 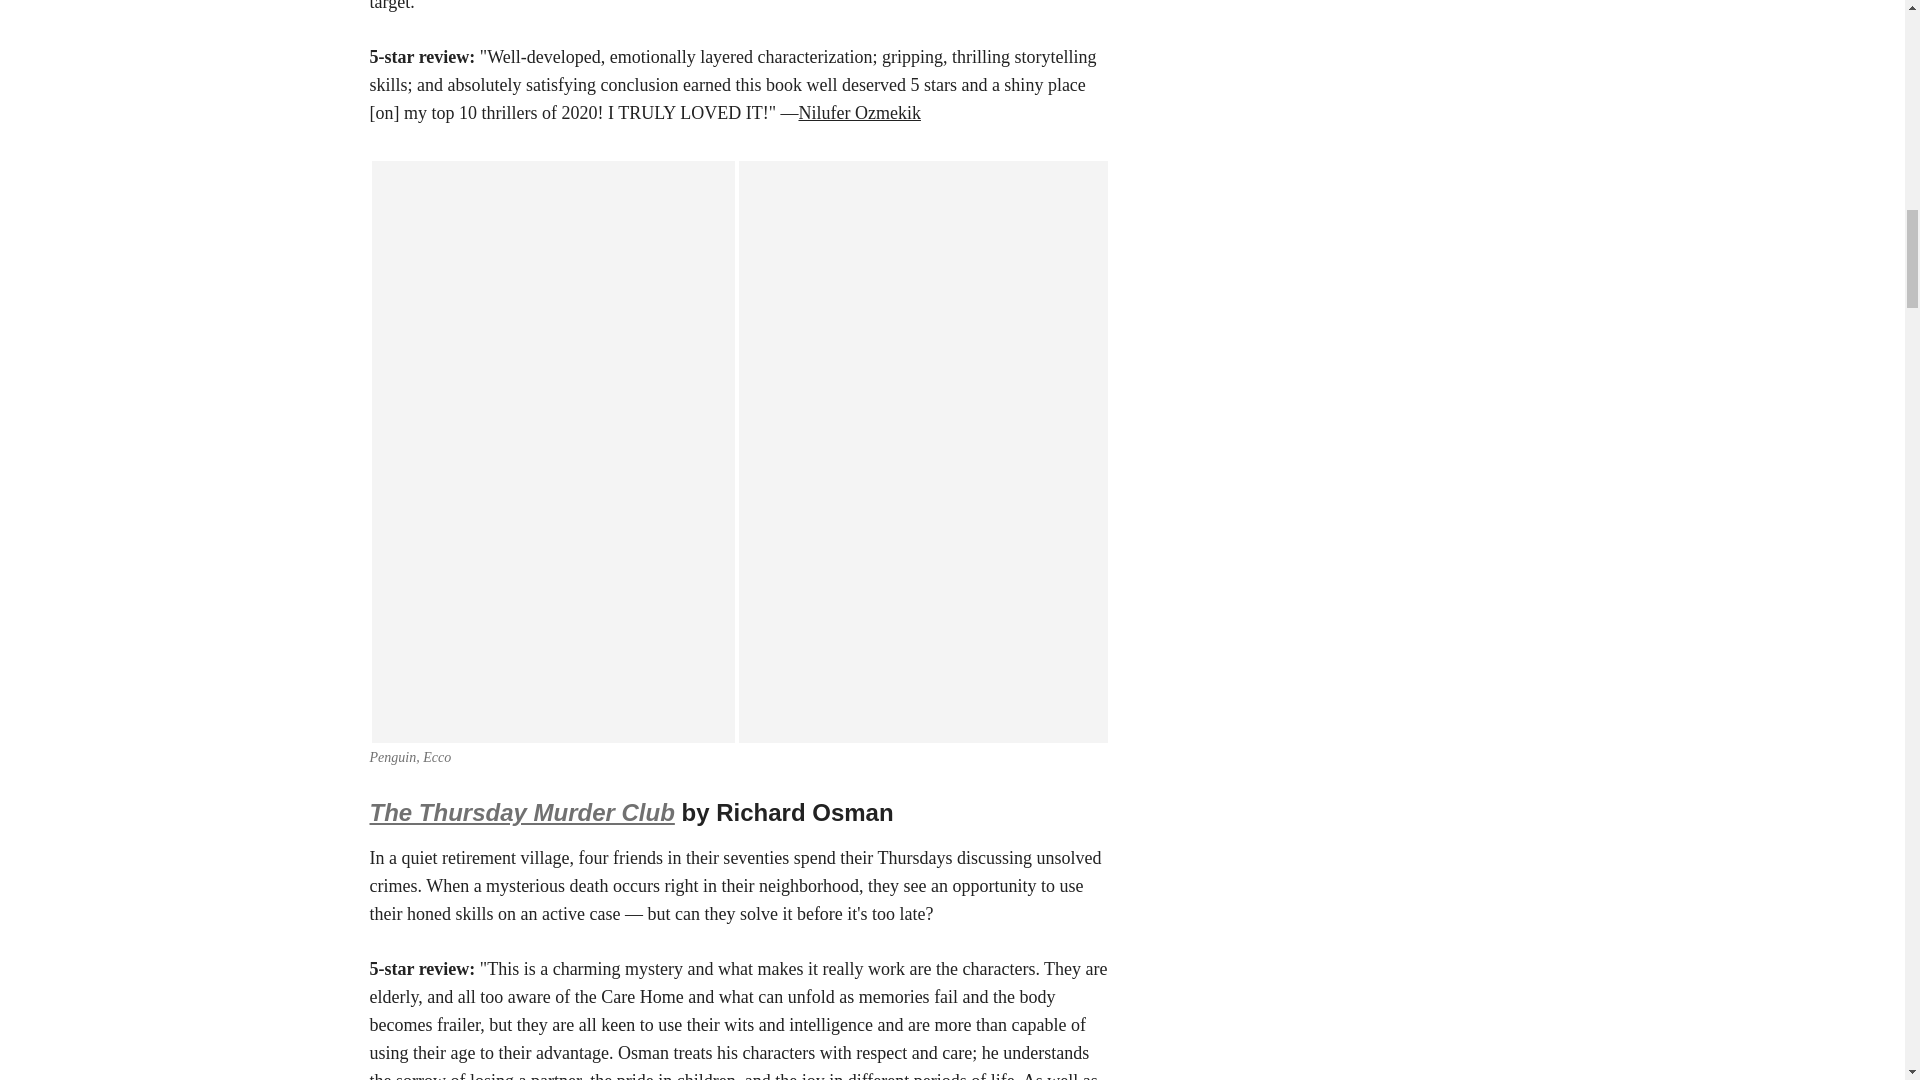 What do you see at coordinates (858, 112) in the screenshot?
I see `Nilufer Ozmekik` at bounding box center [858, 112].